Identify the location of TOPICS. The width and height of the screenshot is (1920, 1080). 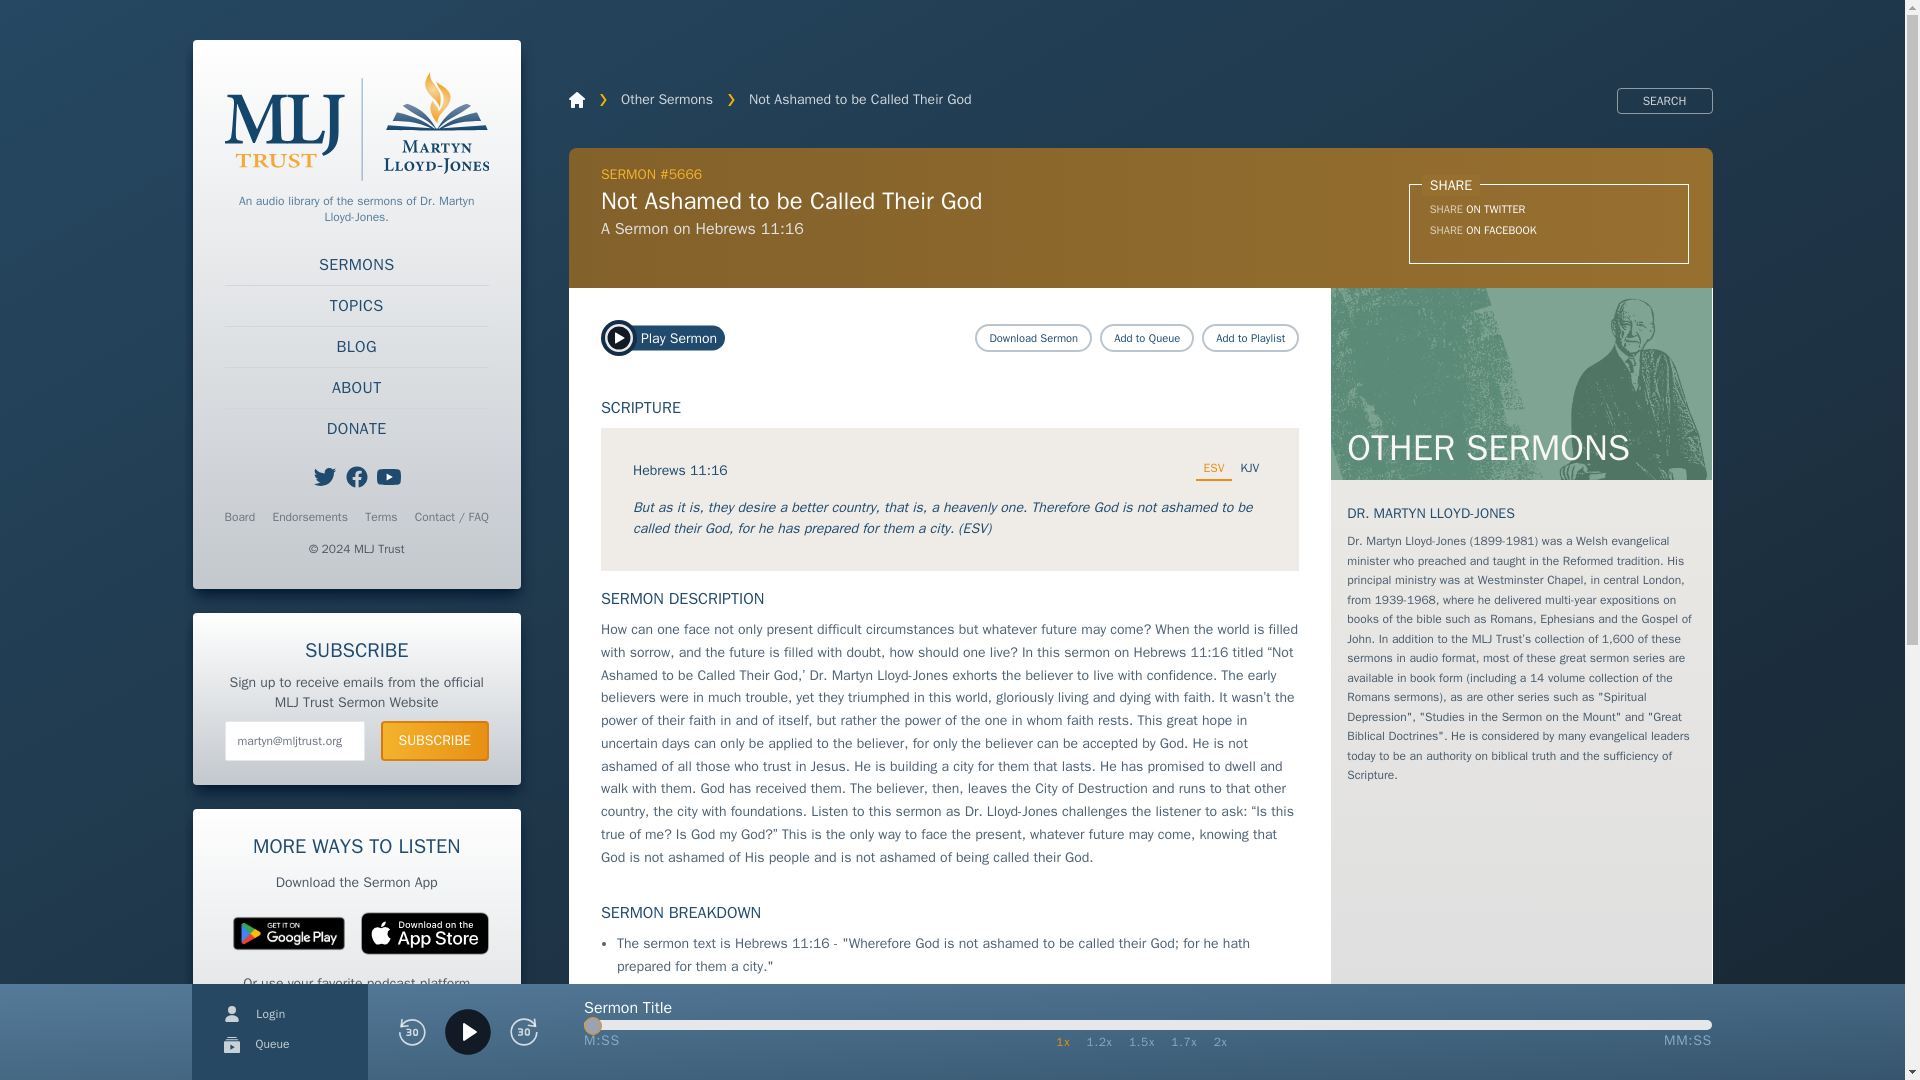
(356, 306).